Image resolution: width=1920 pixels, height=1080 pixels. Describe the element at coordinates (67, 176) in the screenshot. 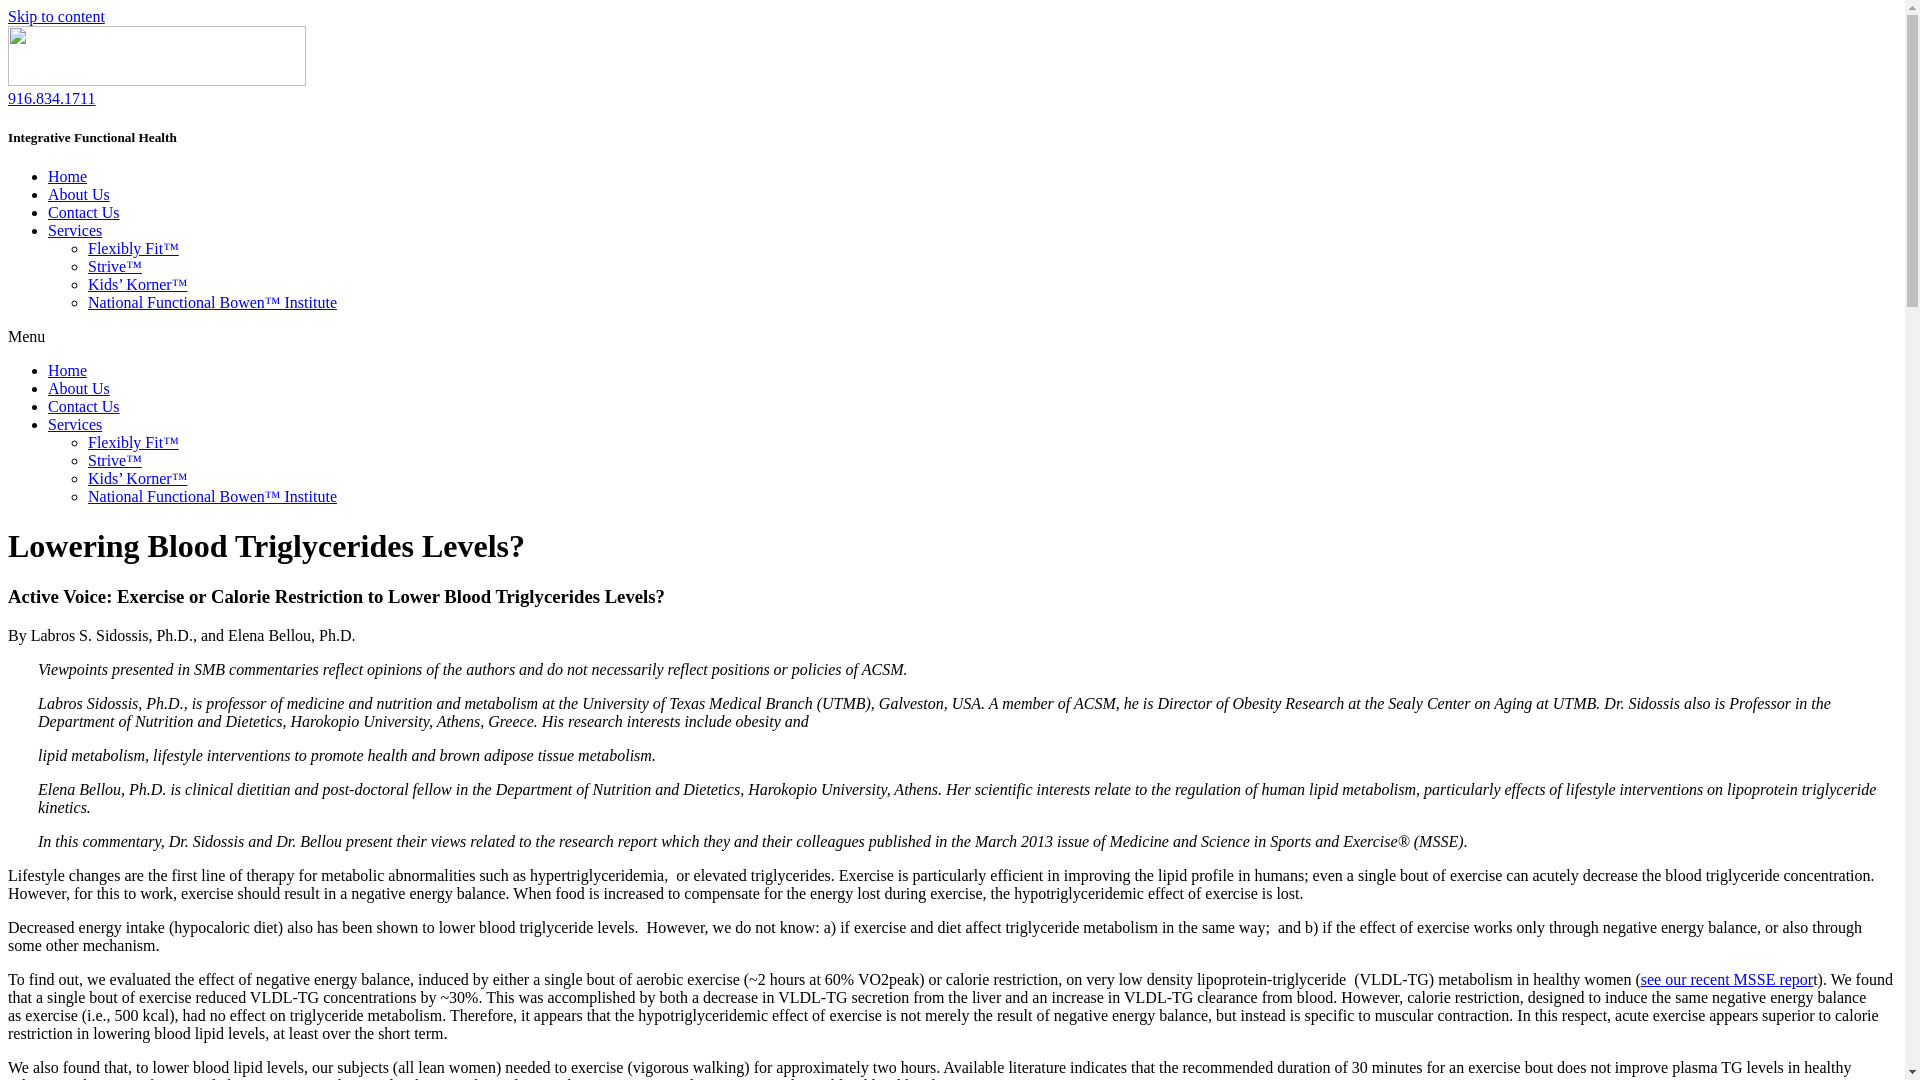

I see `Home` at that location.